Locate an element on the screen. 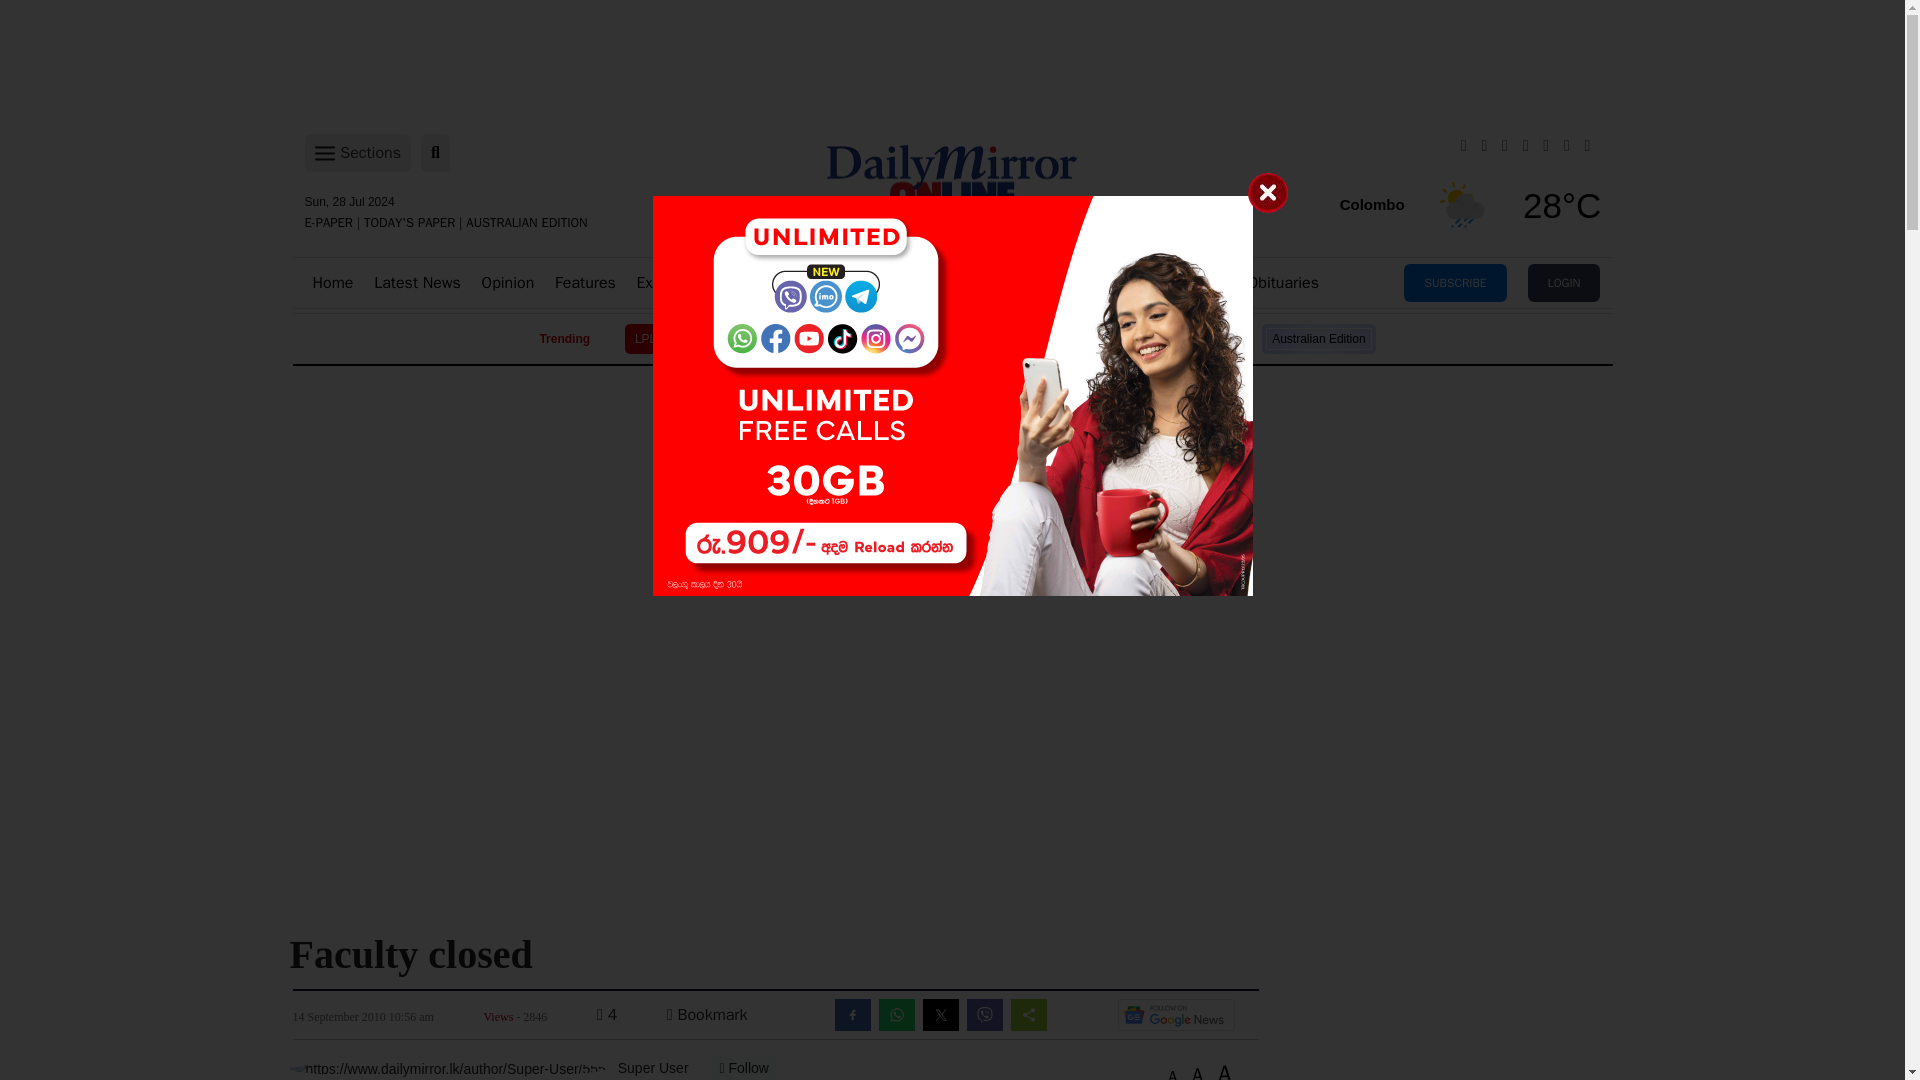 Image resolution: width=1920 pixels, height=1080 pixels. 3rd party ad content is located at coordinates (951, 708).